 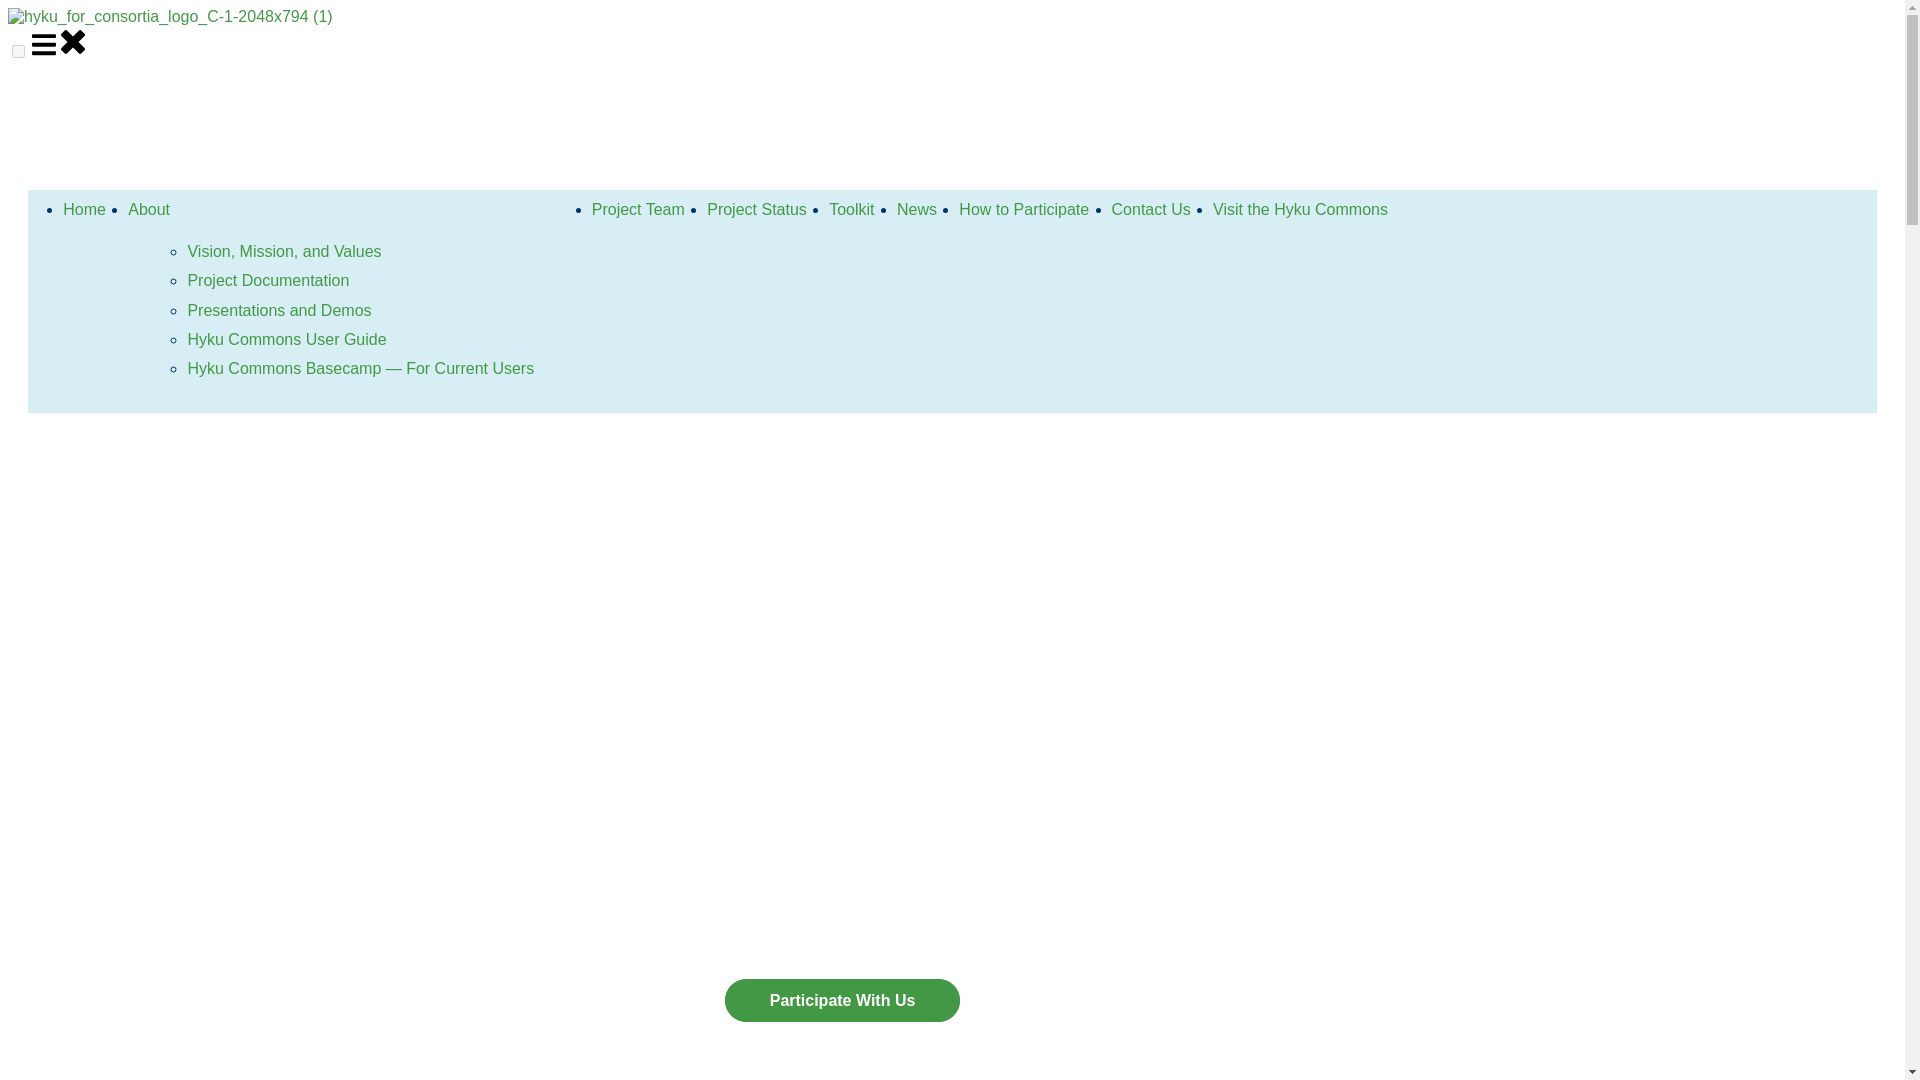 What do you see at coordinates (268, 280) in the screenshot?
I see `Project Documentation` at bounding box center [268, 280].